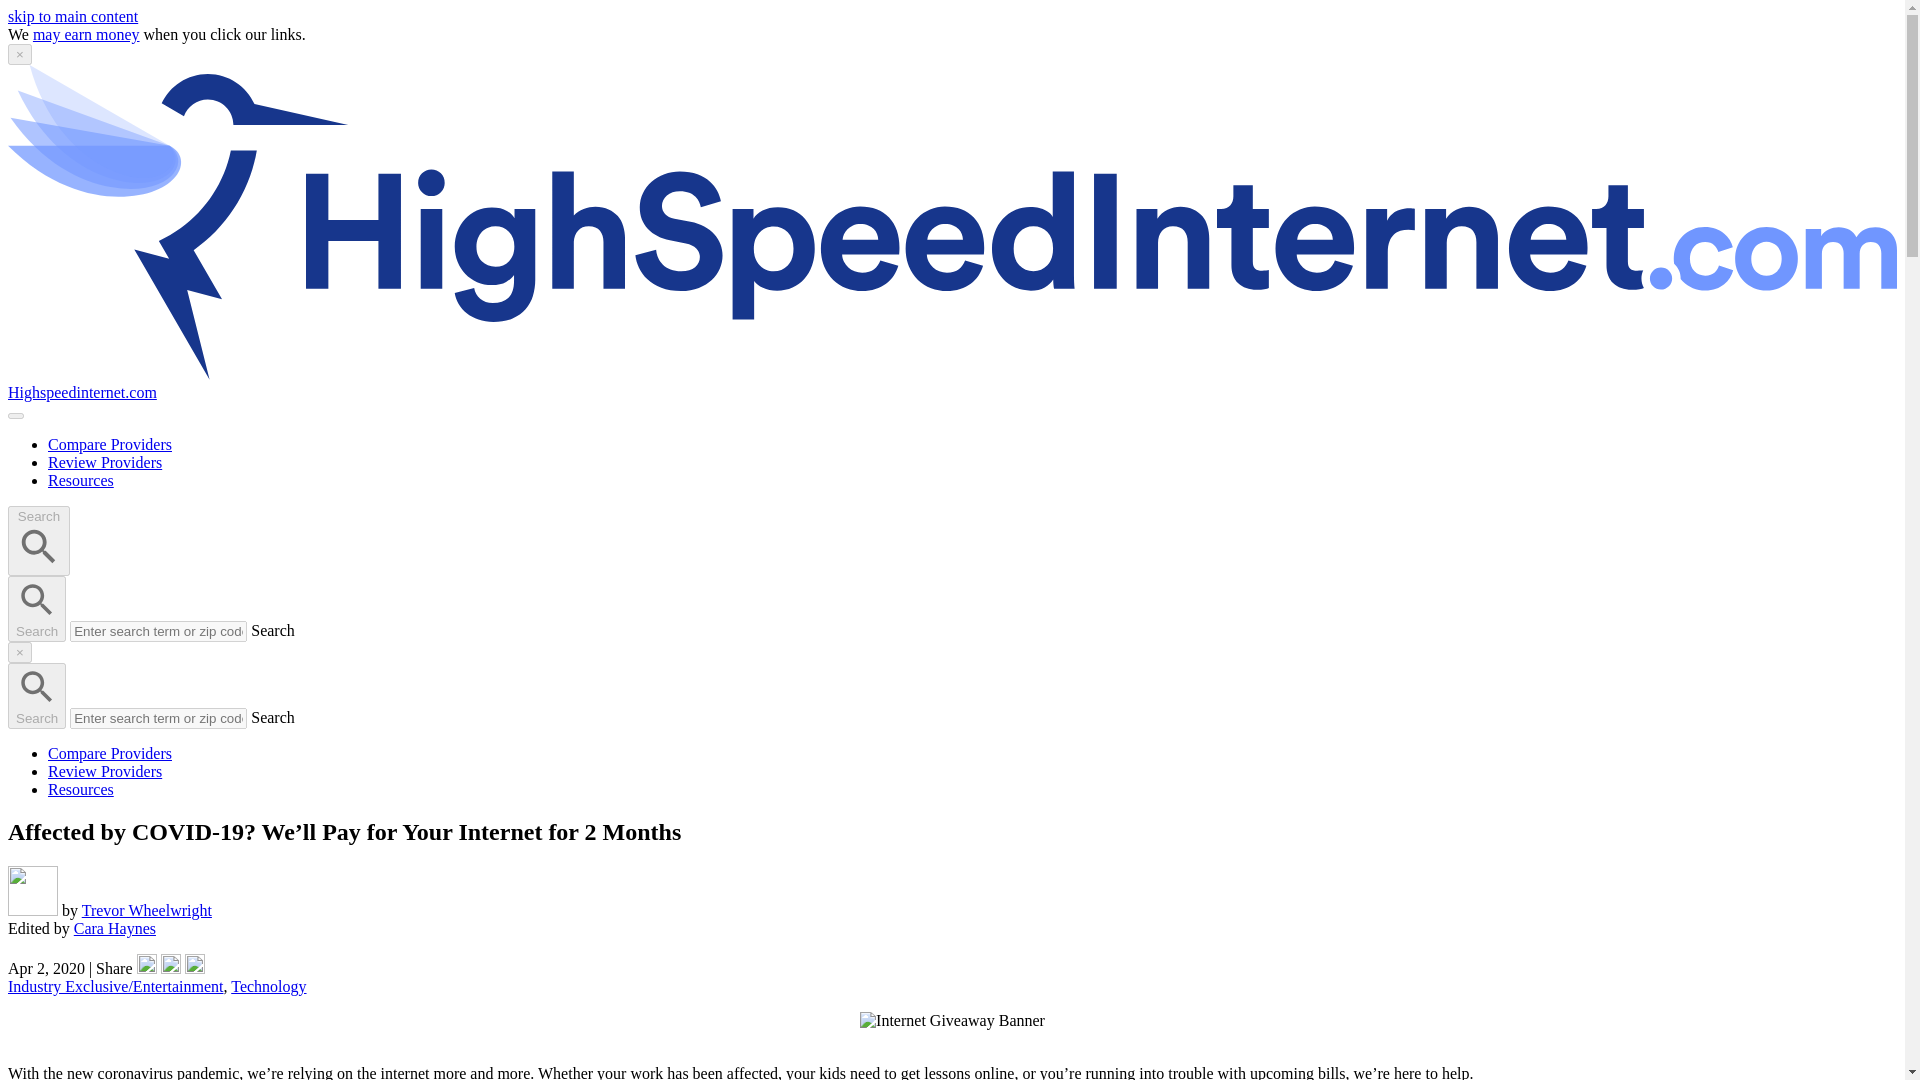 Image resolution: width=1920 pixels, height=1080 pixels. I want to click on Posts by Trevor Wheelwright, so click(146, 910).